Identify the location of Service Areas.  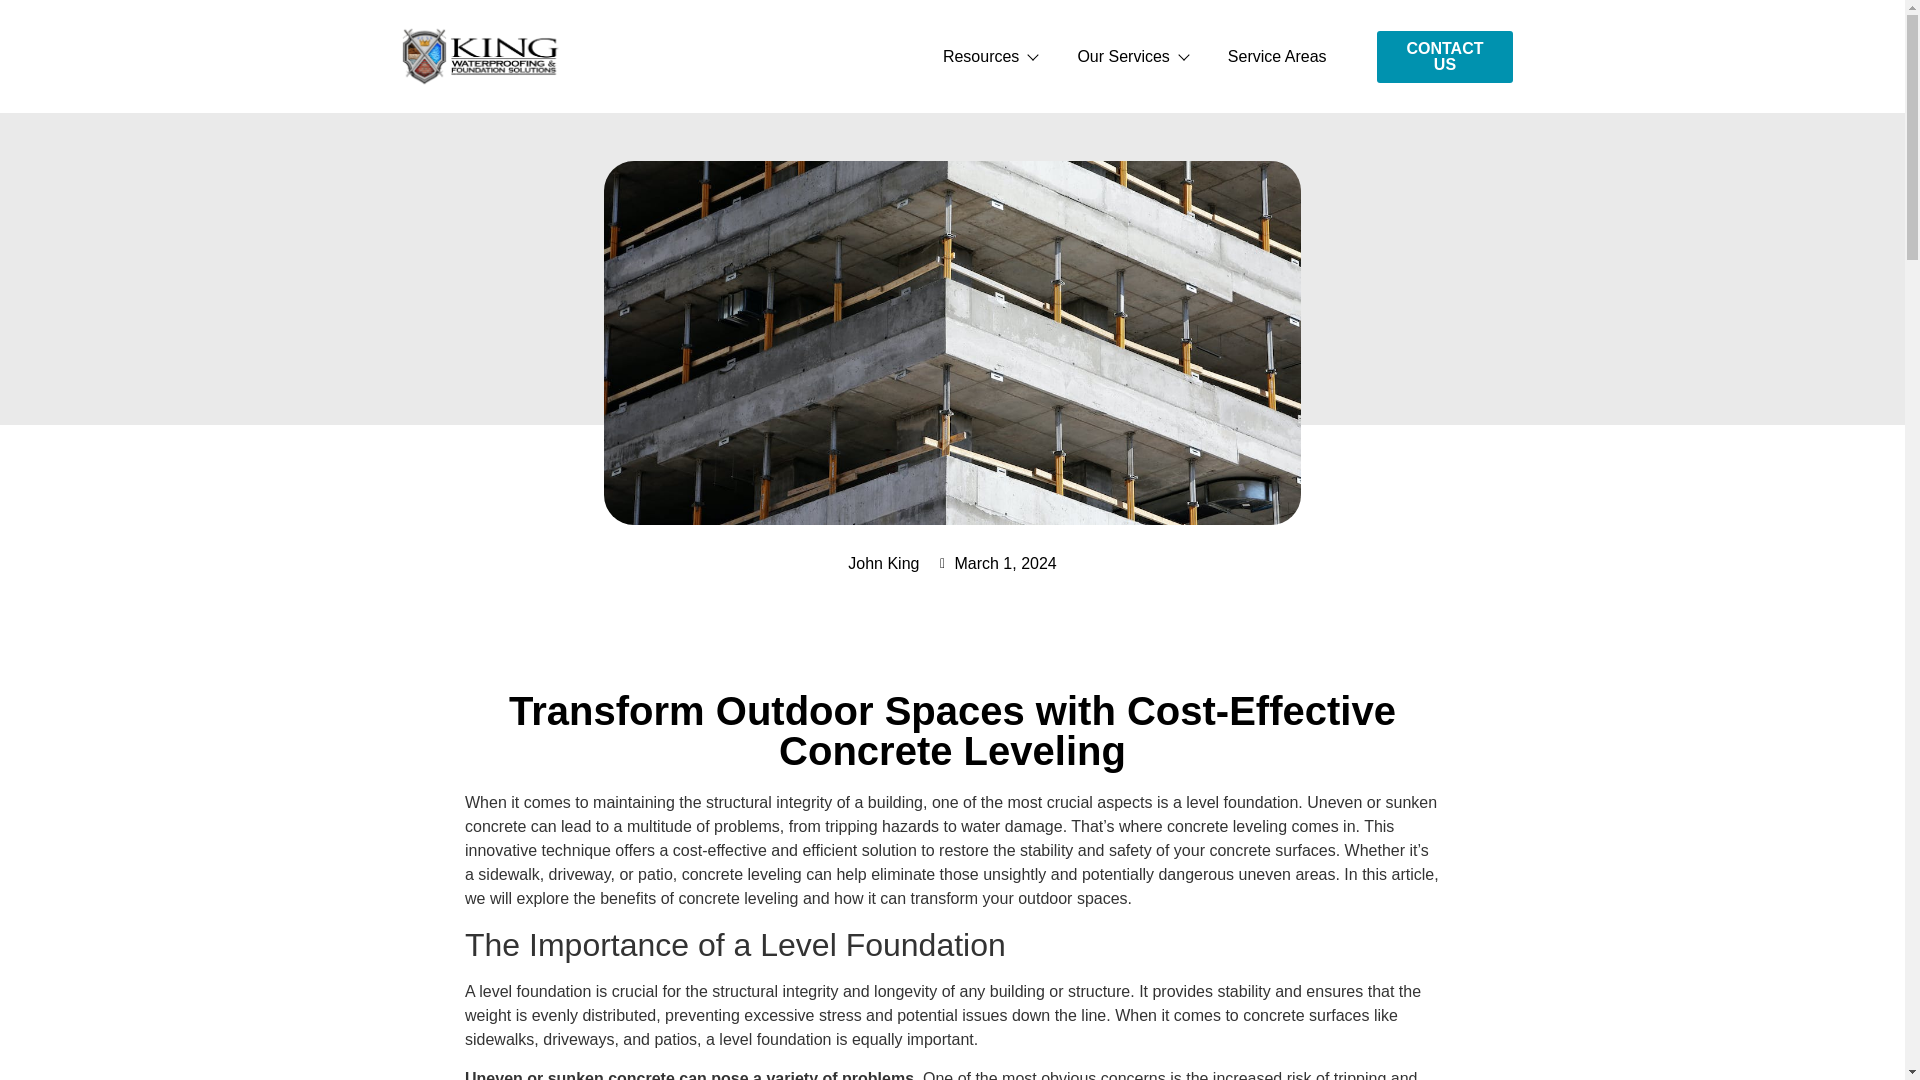
(1276, 57).